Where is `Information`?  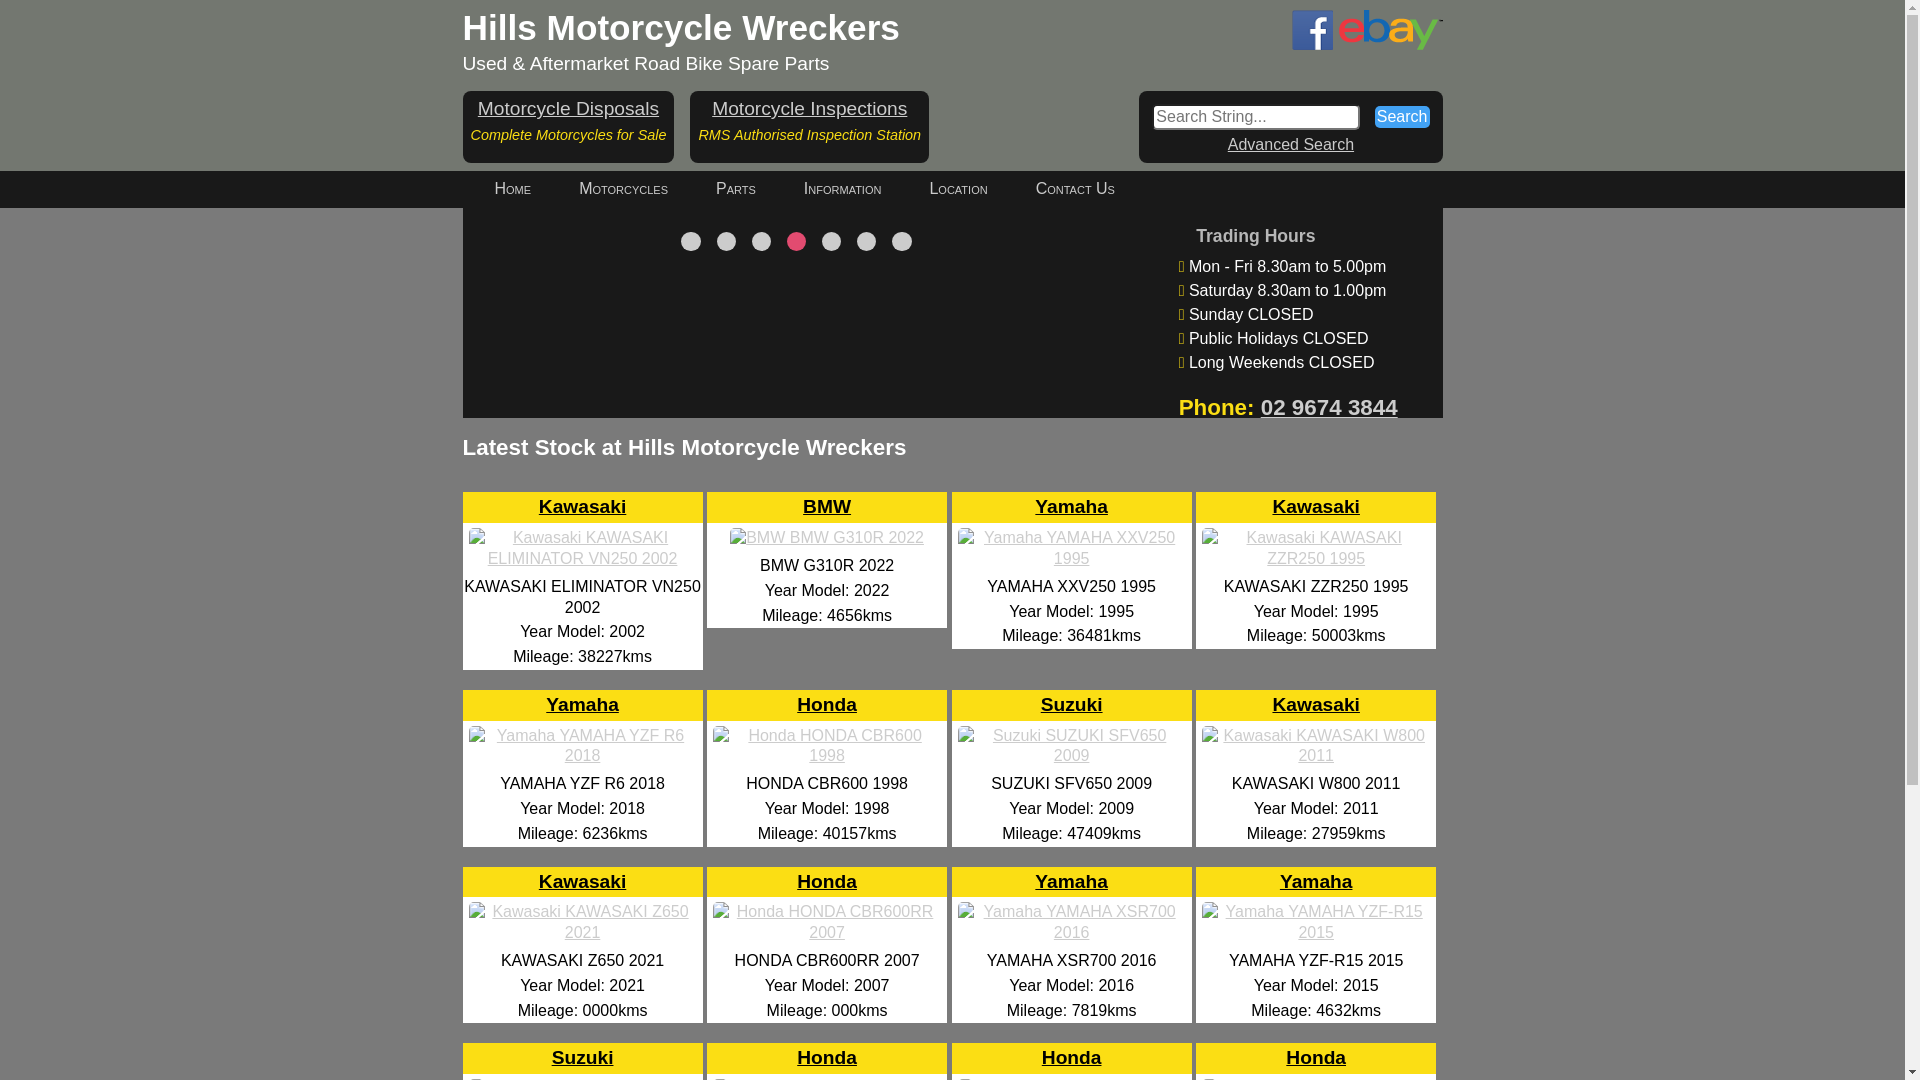
Information is located at coordinates (843, 190).